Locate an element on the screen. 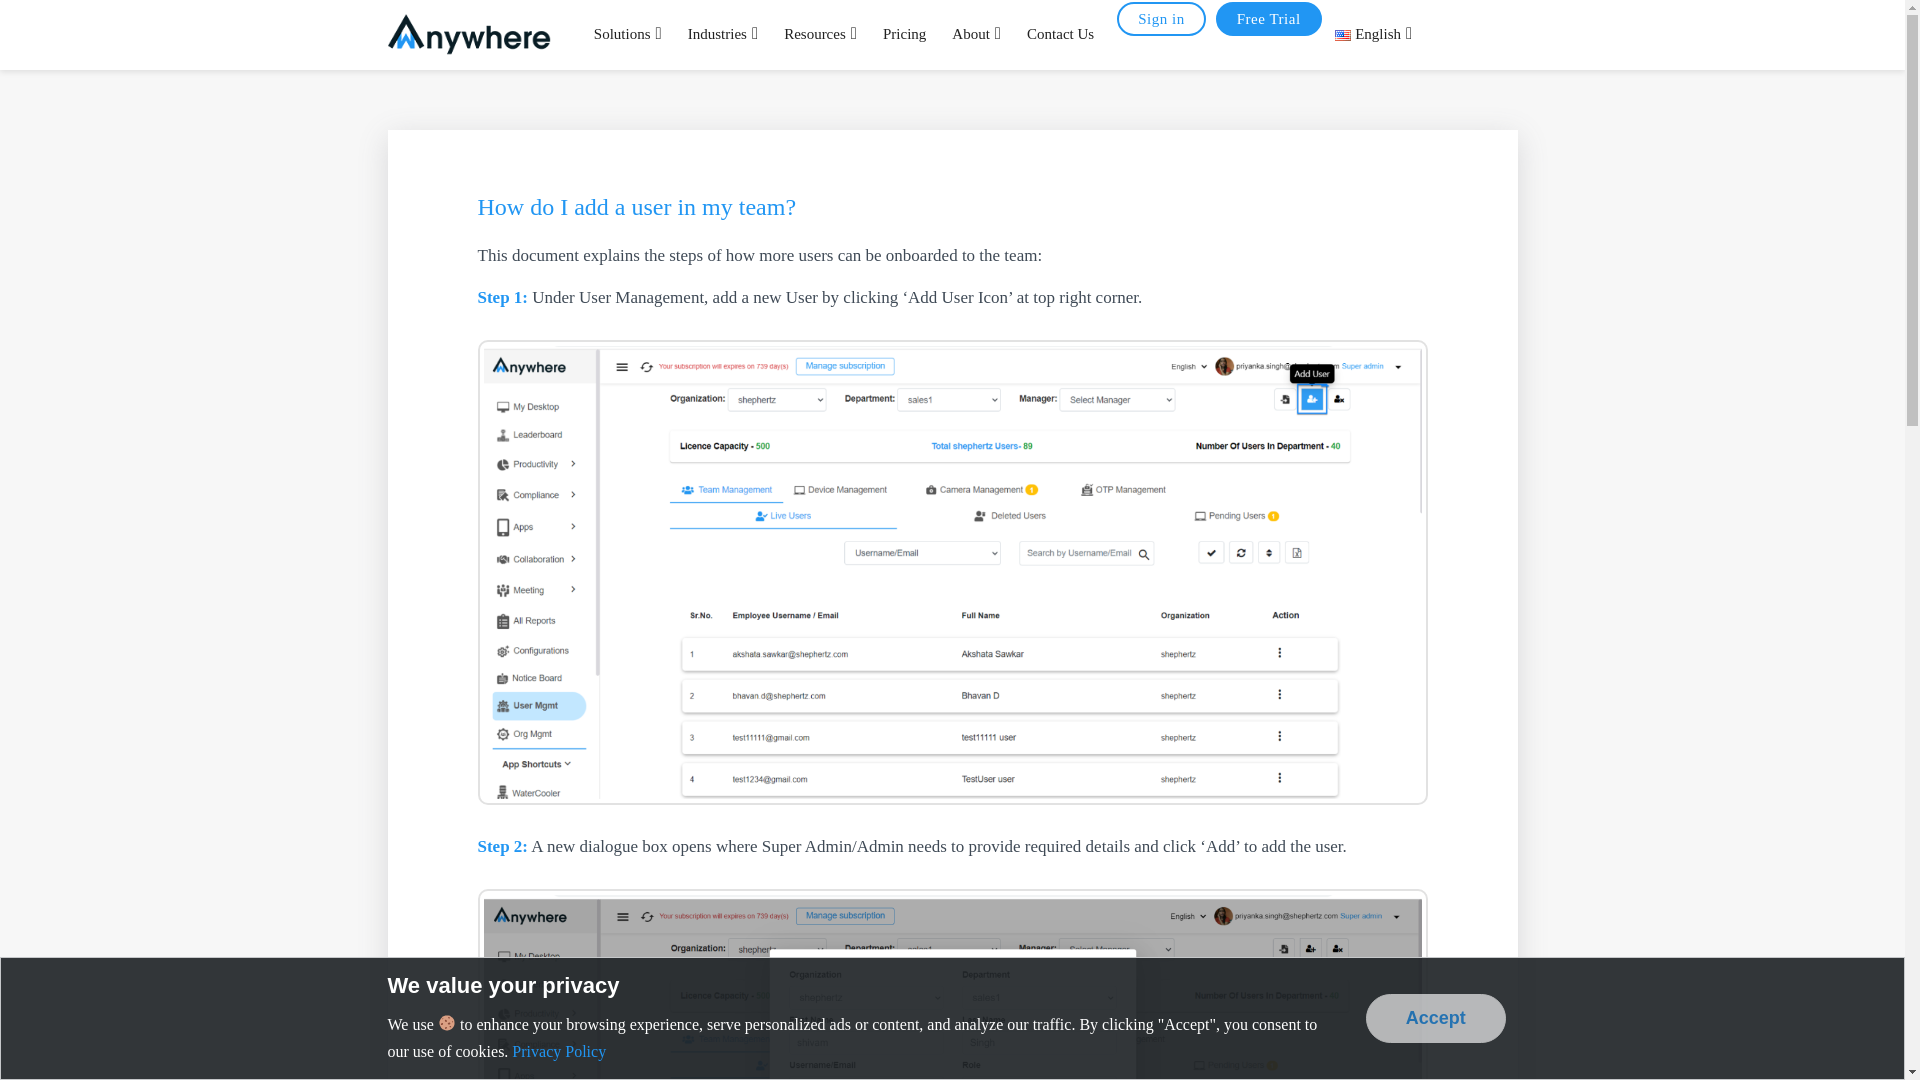 Image resolution: width=1920 pixels, height=1080 pixels. Resources is located at coordinates (820, 35).